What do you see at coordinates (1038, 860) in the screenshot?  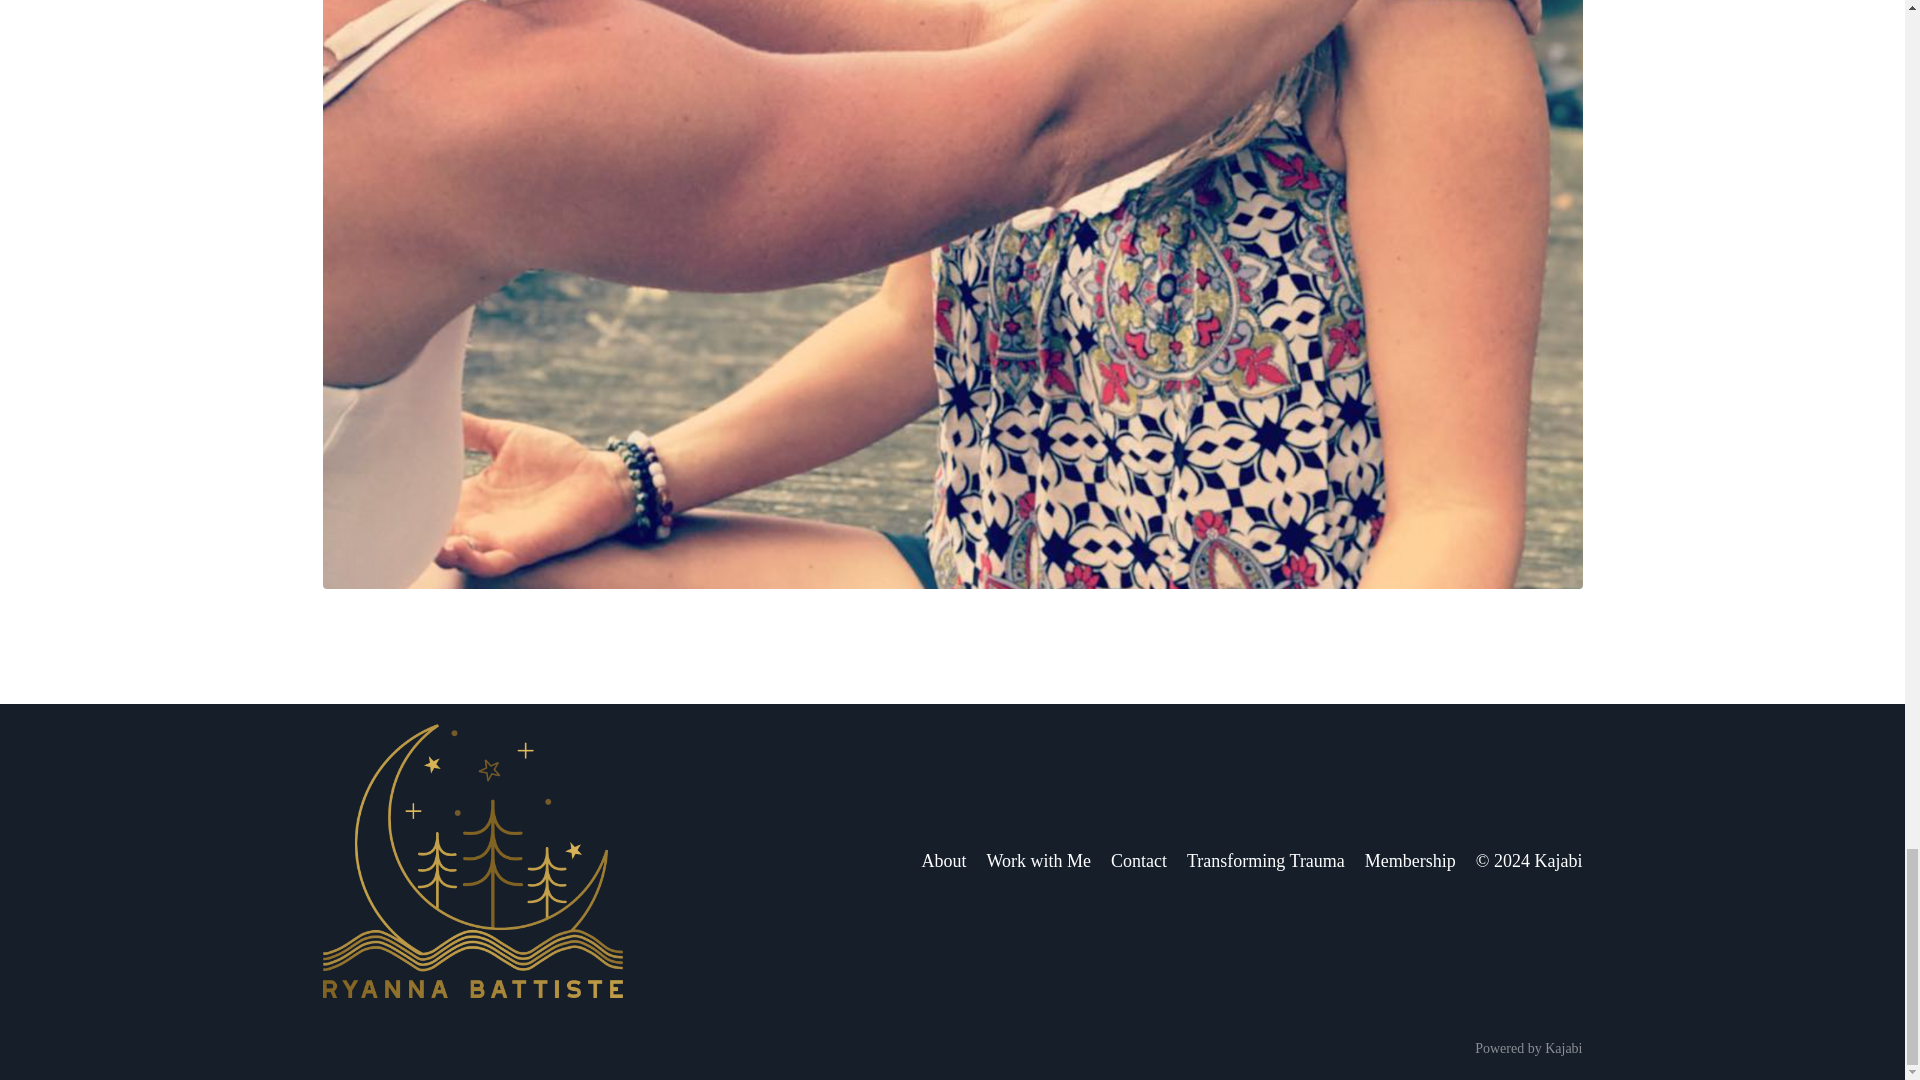 I see `Work with Me` at bounding box center [1038, 860].